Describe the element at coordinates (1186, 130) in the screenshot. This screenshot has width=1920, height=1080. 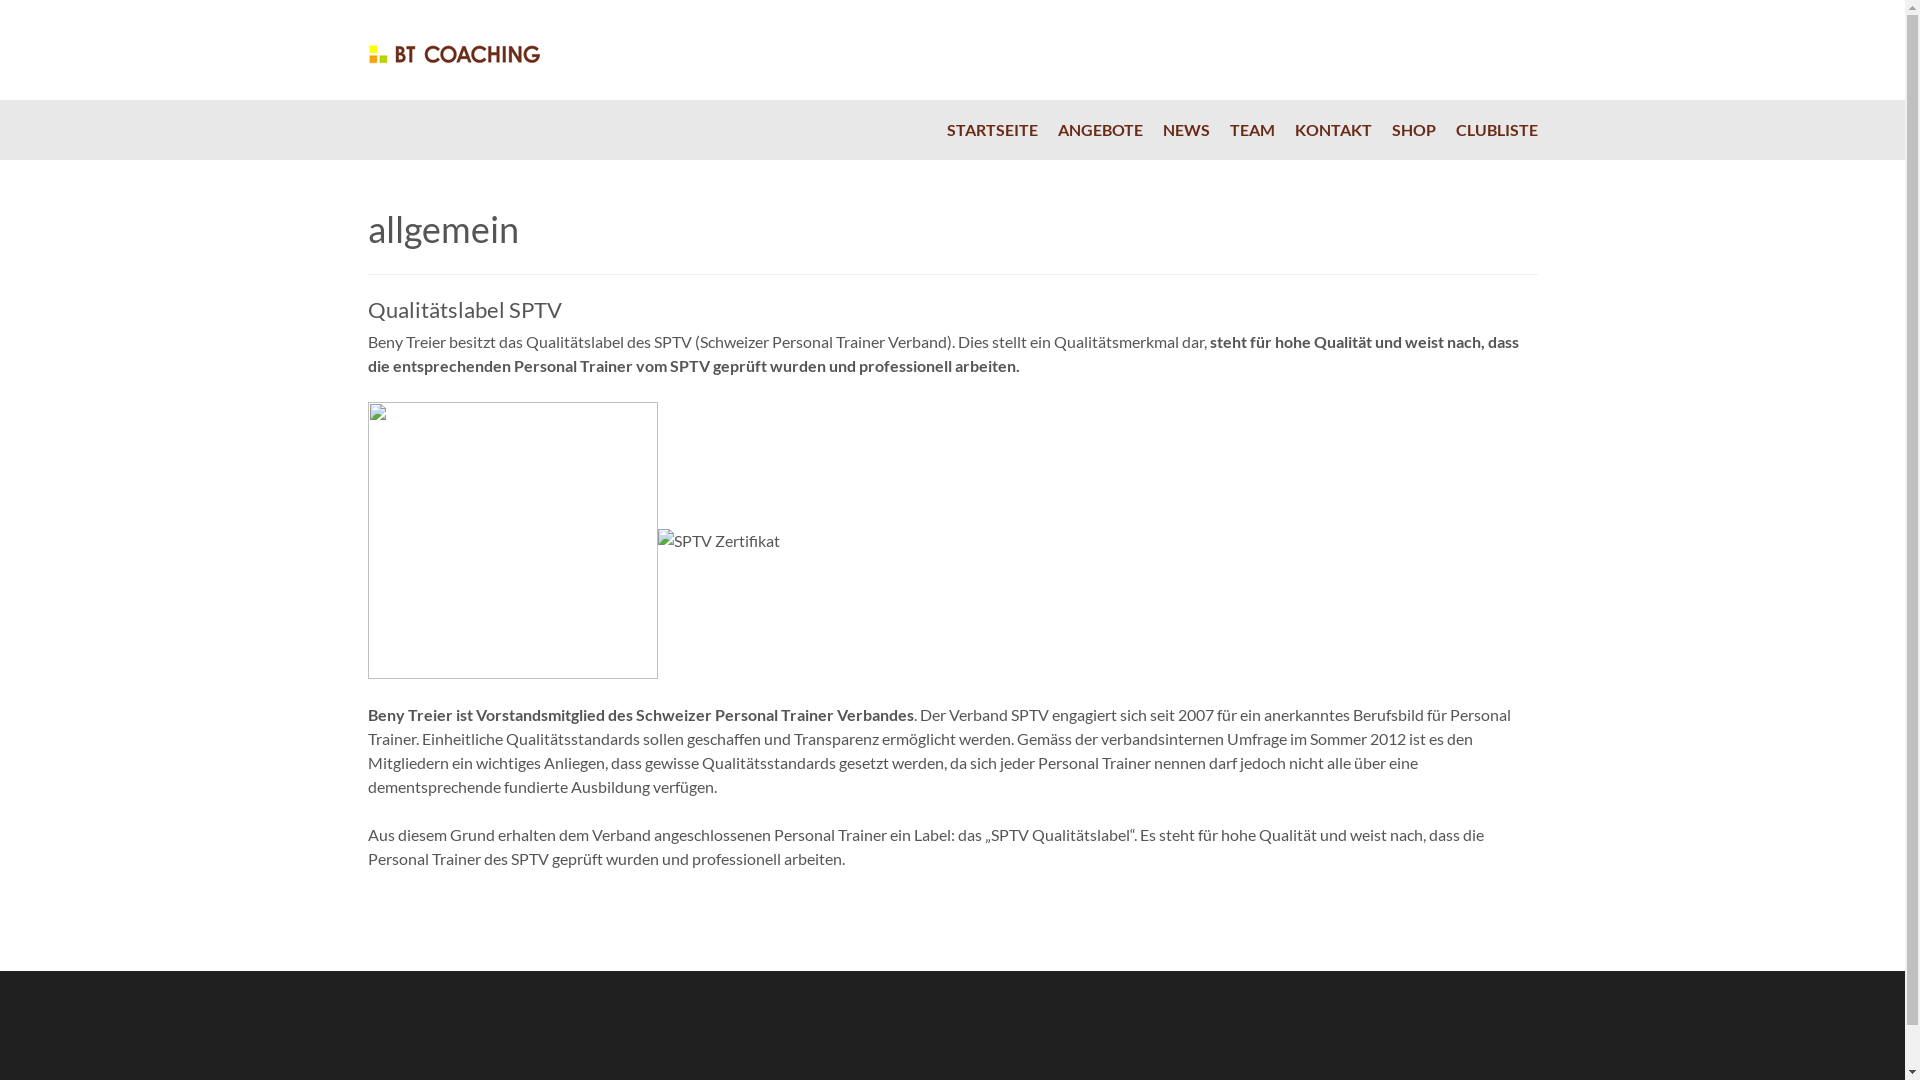
I see `NEWS` at that location.